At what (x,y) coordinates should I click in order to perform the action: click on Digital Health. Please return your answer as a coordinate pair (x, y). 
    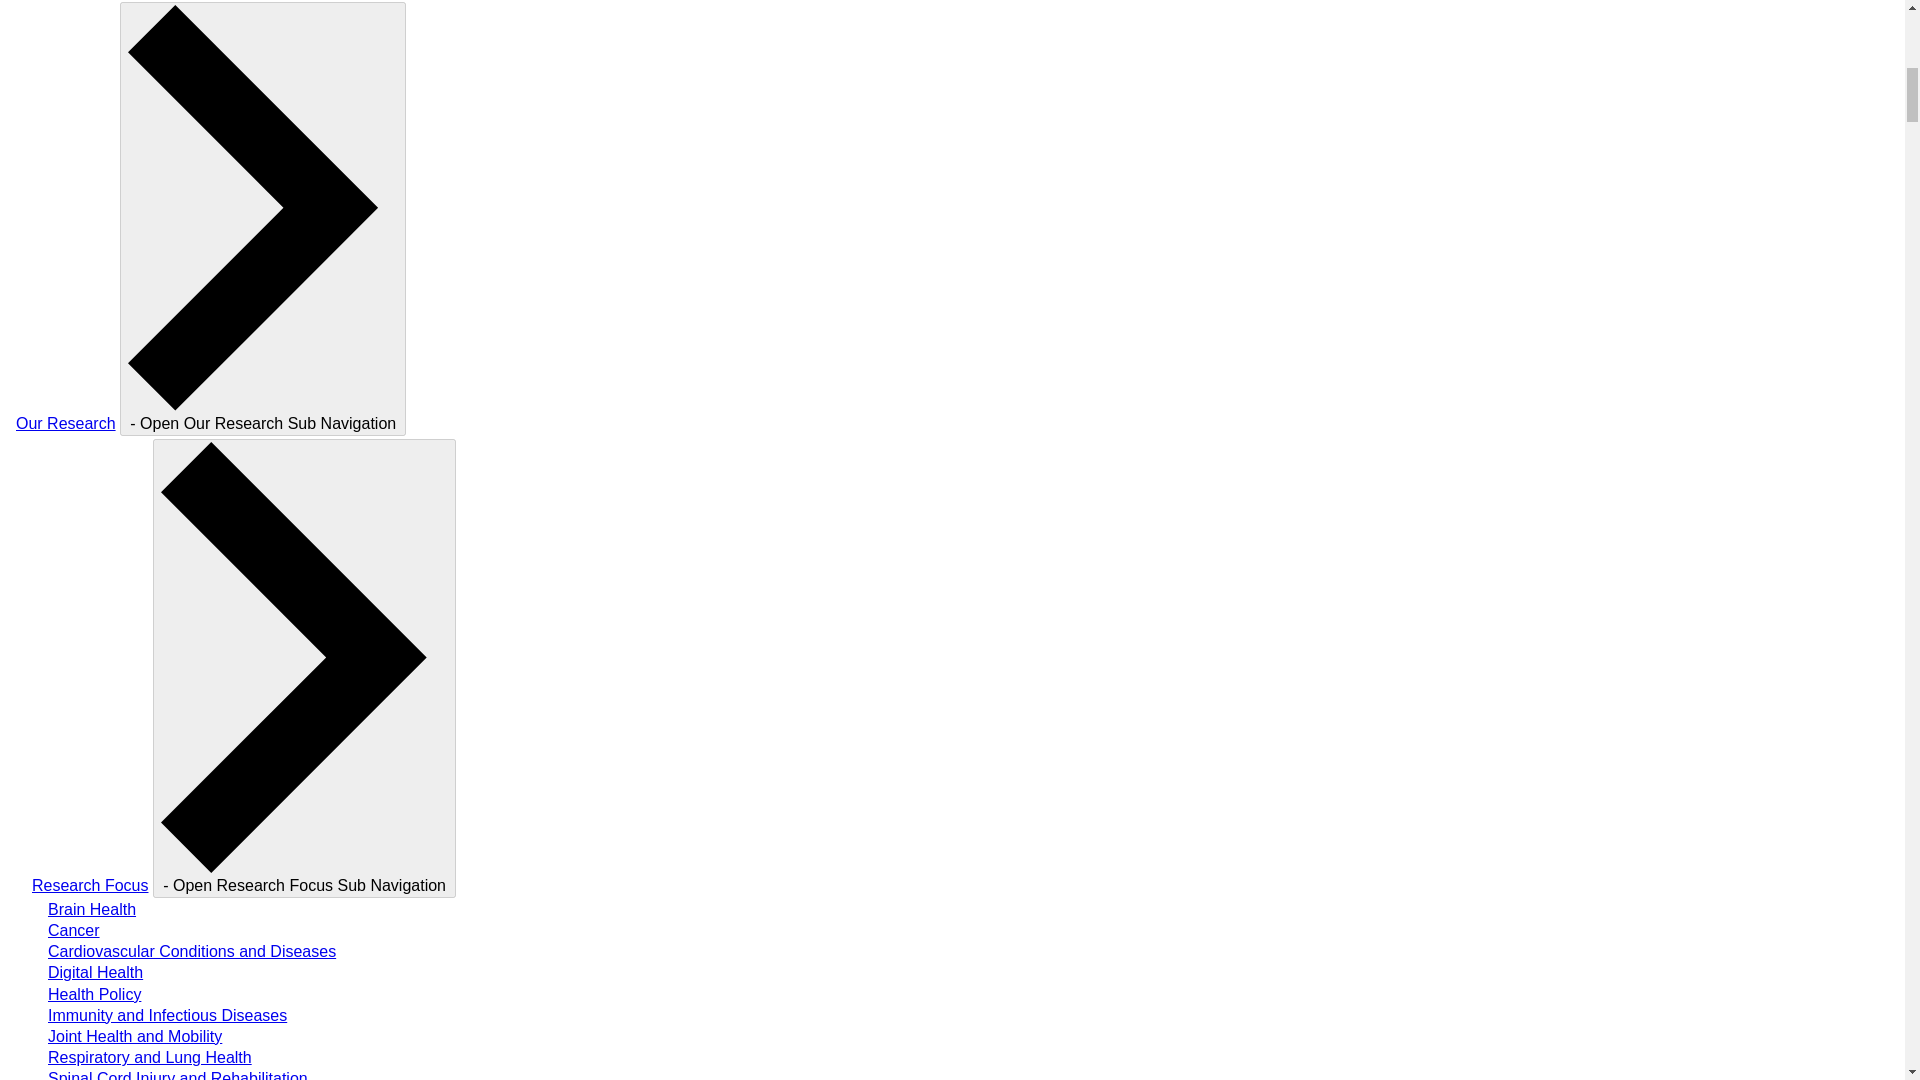
    Looking at the image, I should click on (95, 972).